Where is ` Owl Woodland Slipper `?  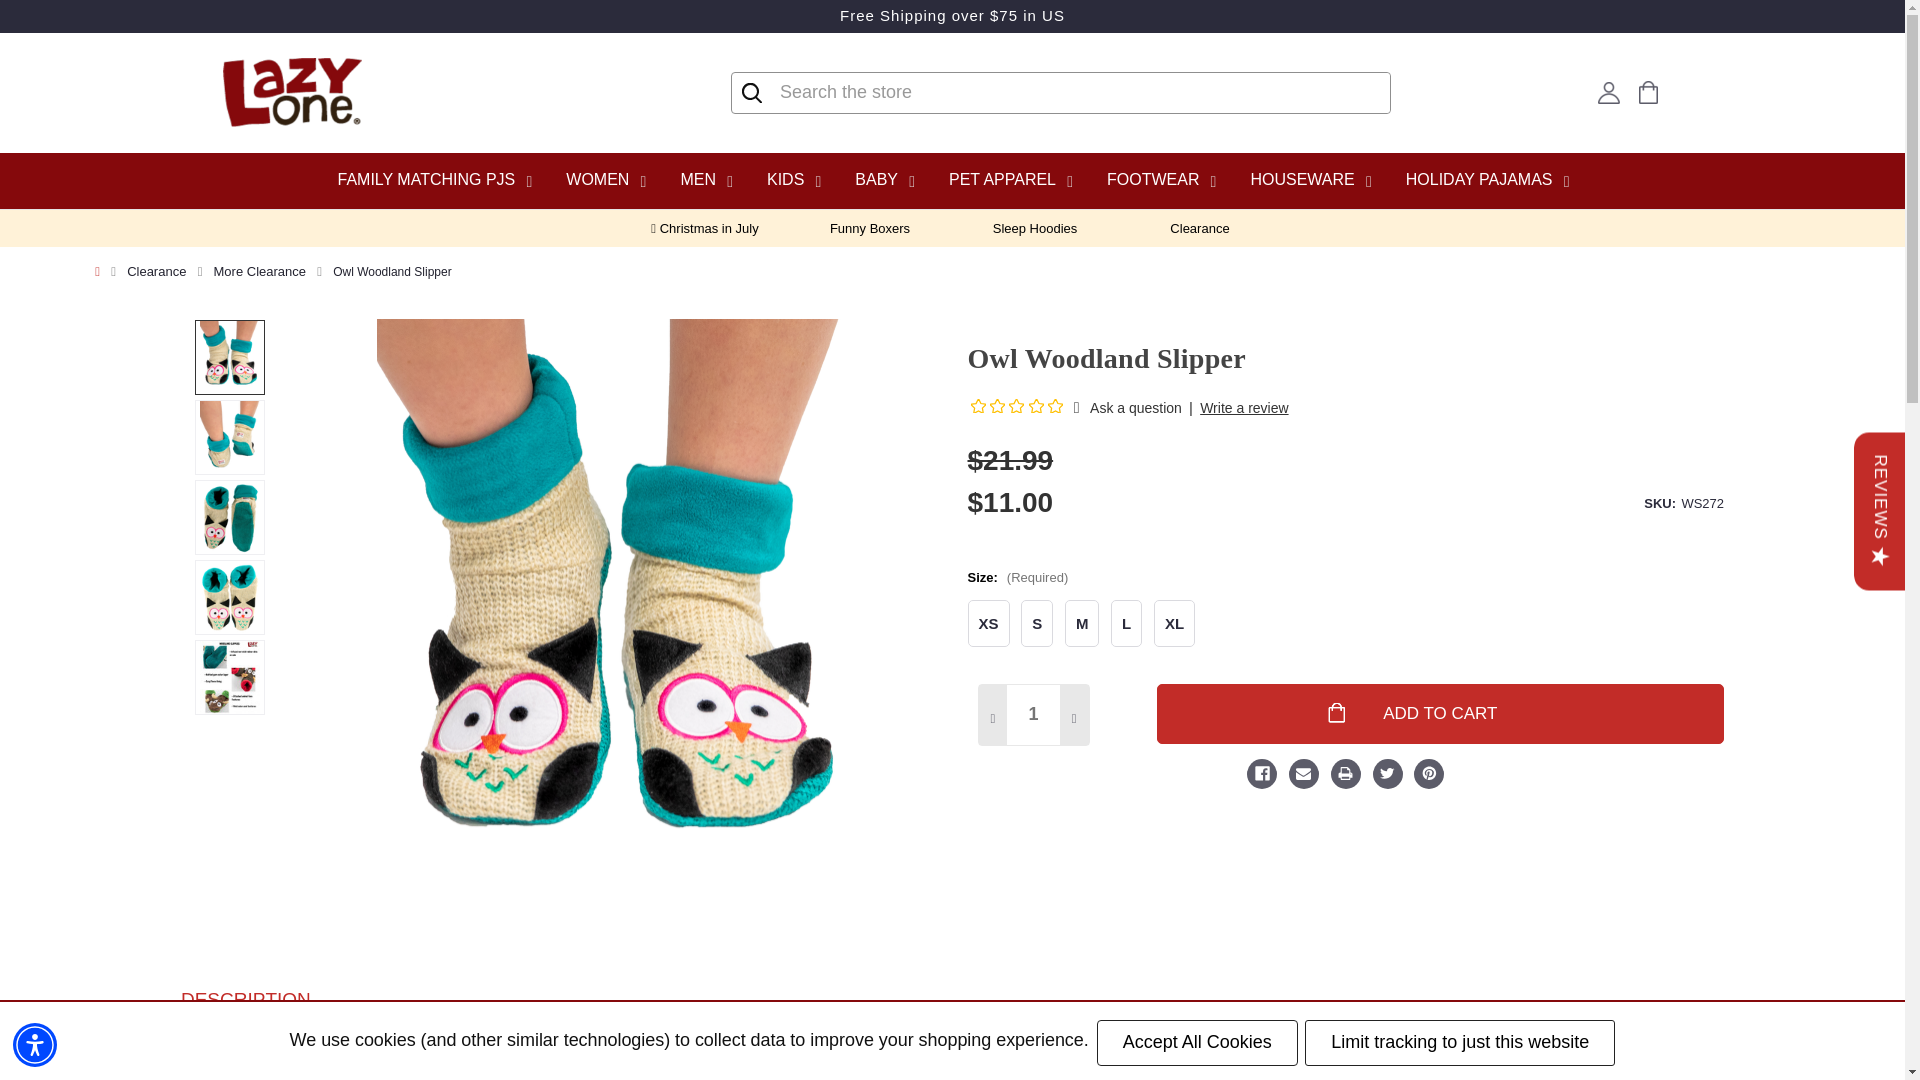
 Owl Woodland Slipper  is located at coordinates (230, 596).